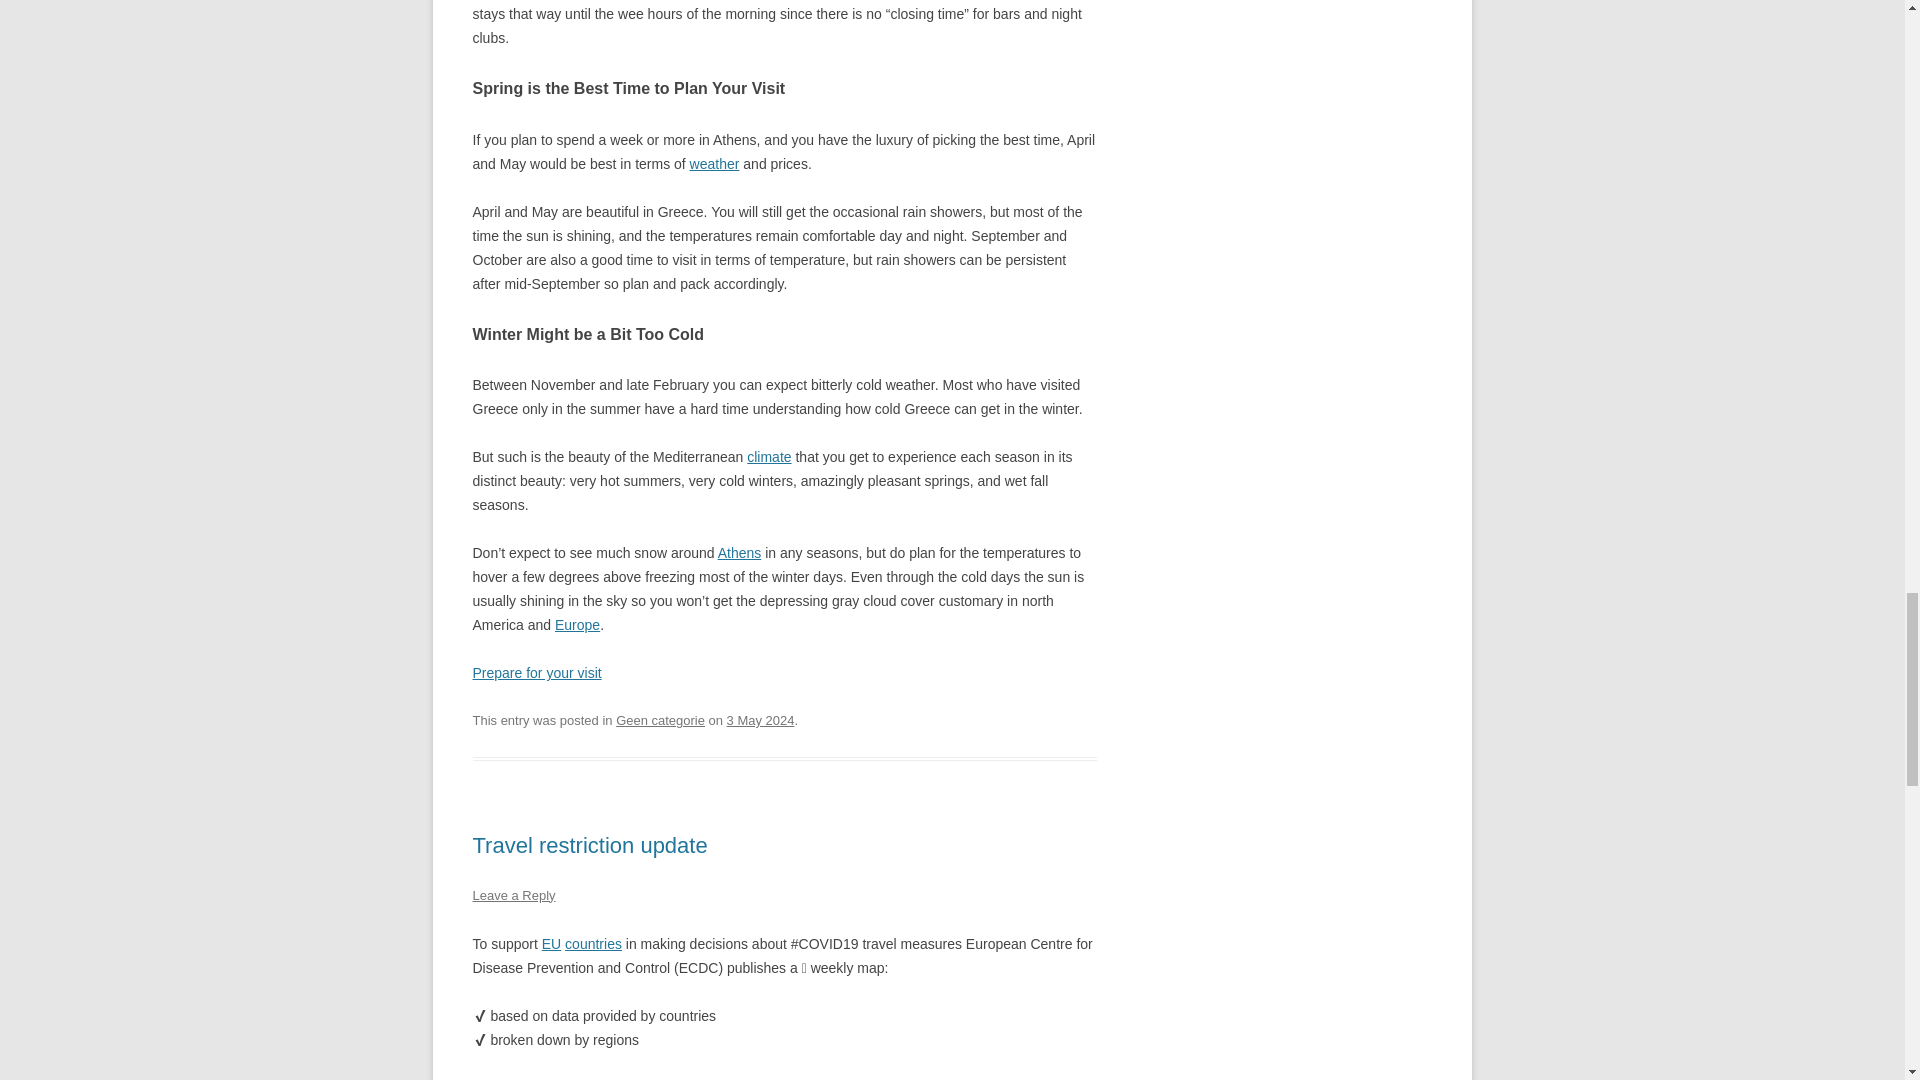 The height and width of the screenshot is (1080, 1920). What do you see at coordinates (760, 720) in the screenshot?
I see `11:18` at bounding box center [760, 720].